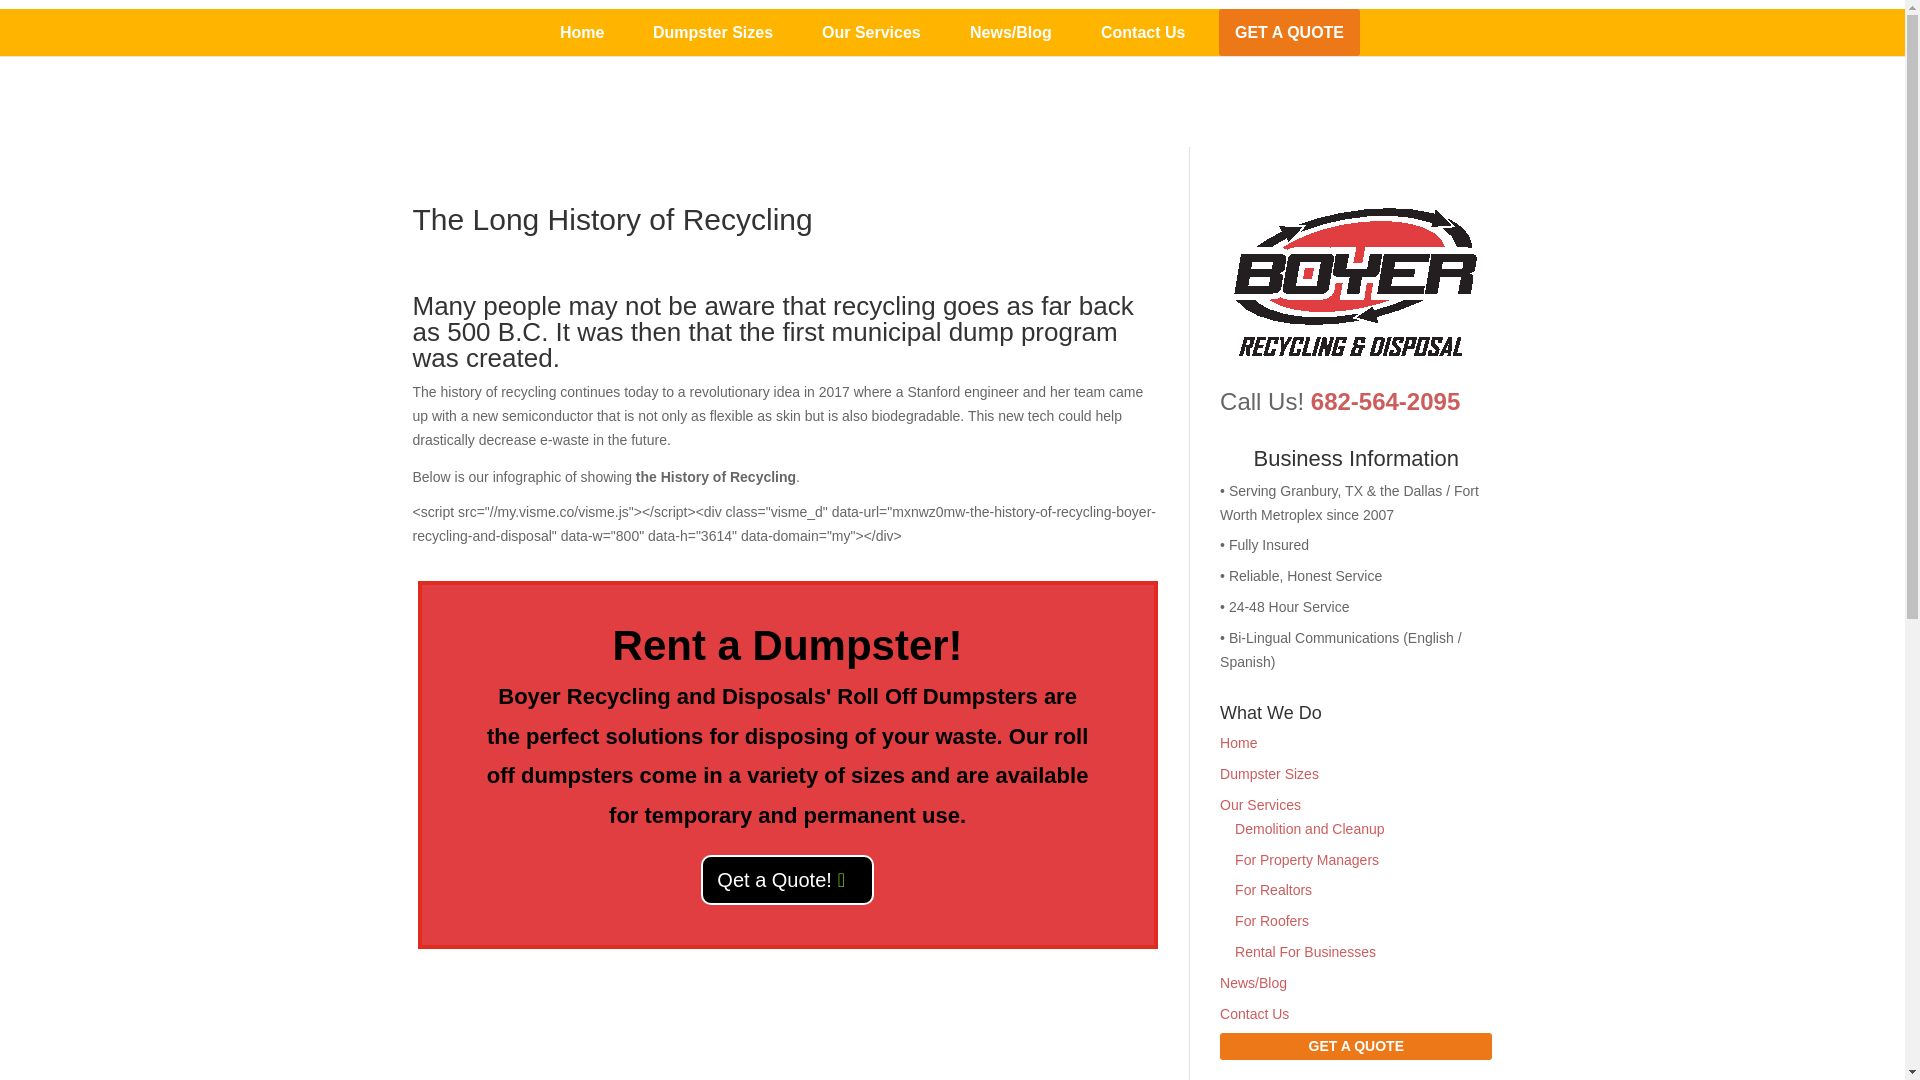 Image resolution: width=1920 pixels, height=1080 pixels. Describe the element at coordinates (1309, 828) in the screenshot. I see `Demolition and Cleanup` at that location.